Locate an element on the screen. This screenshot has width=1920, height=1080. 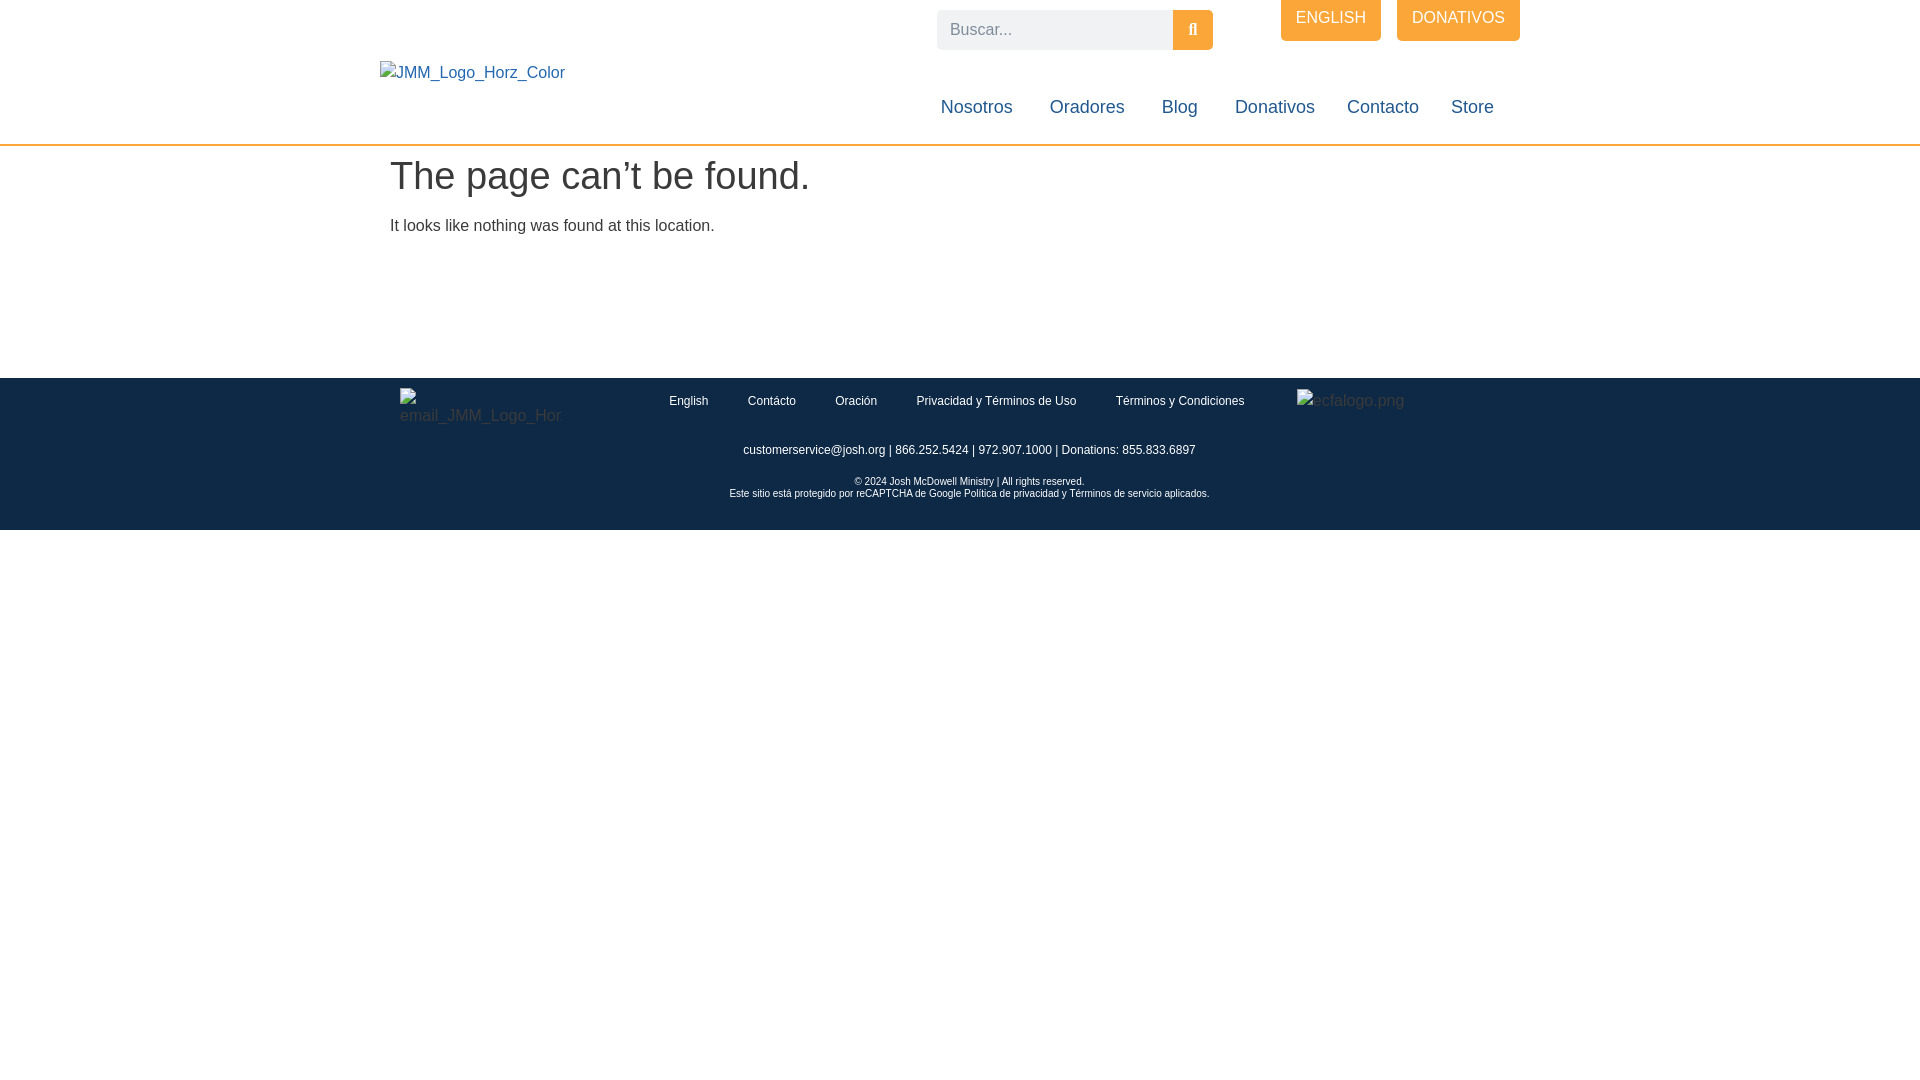
Blog is located at coordinates (1180, 106).